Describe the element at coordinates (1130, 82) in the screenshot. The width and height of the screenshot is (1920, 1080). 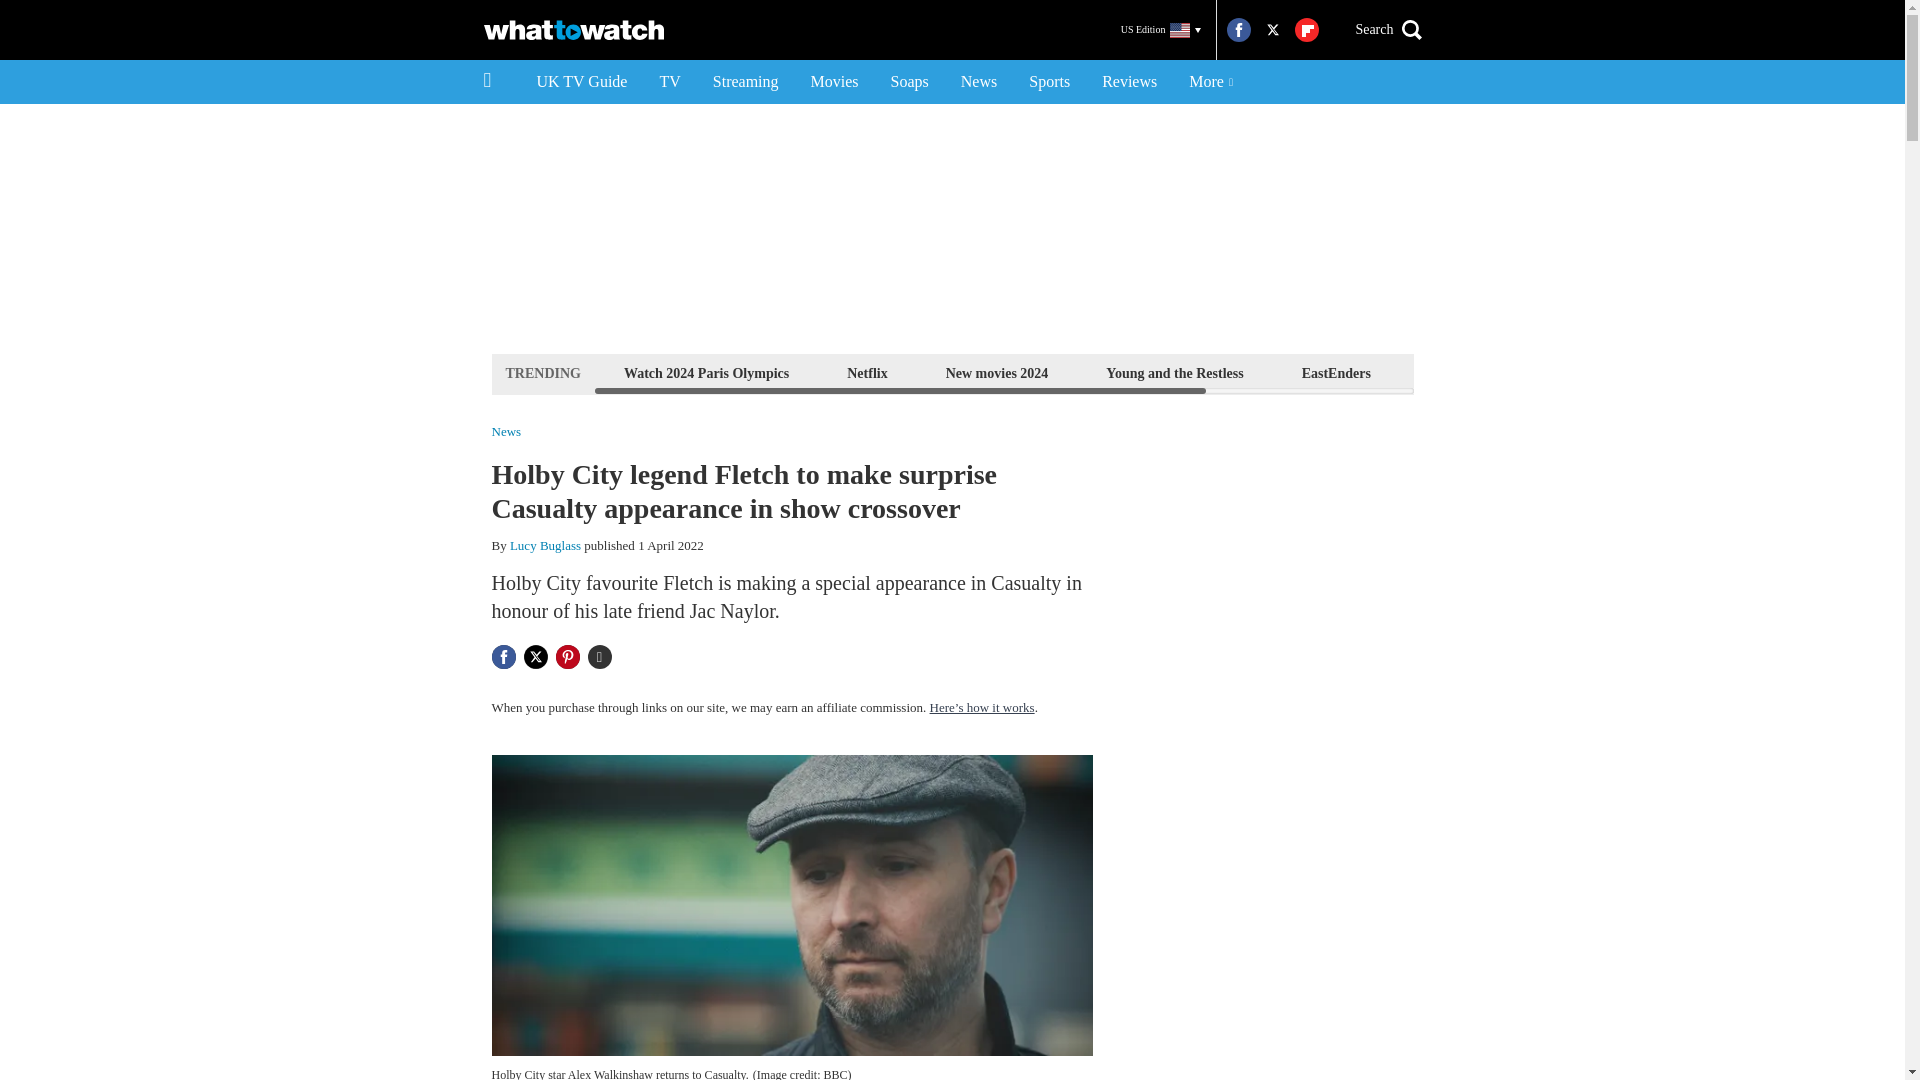
I see `Reviews` at that location.